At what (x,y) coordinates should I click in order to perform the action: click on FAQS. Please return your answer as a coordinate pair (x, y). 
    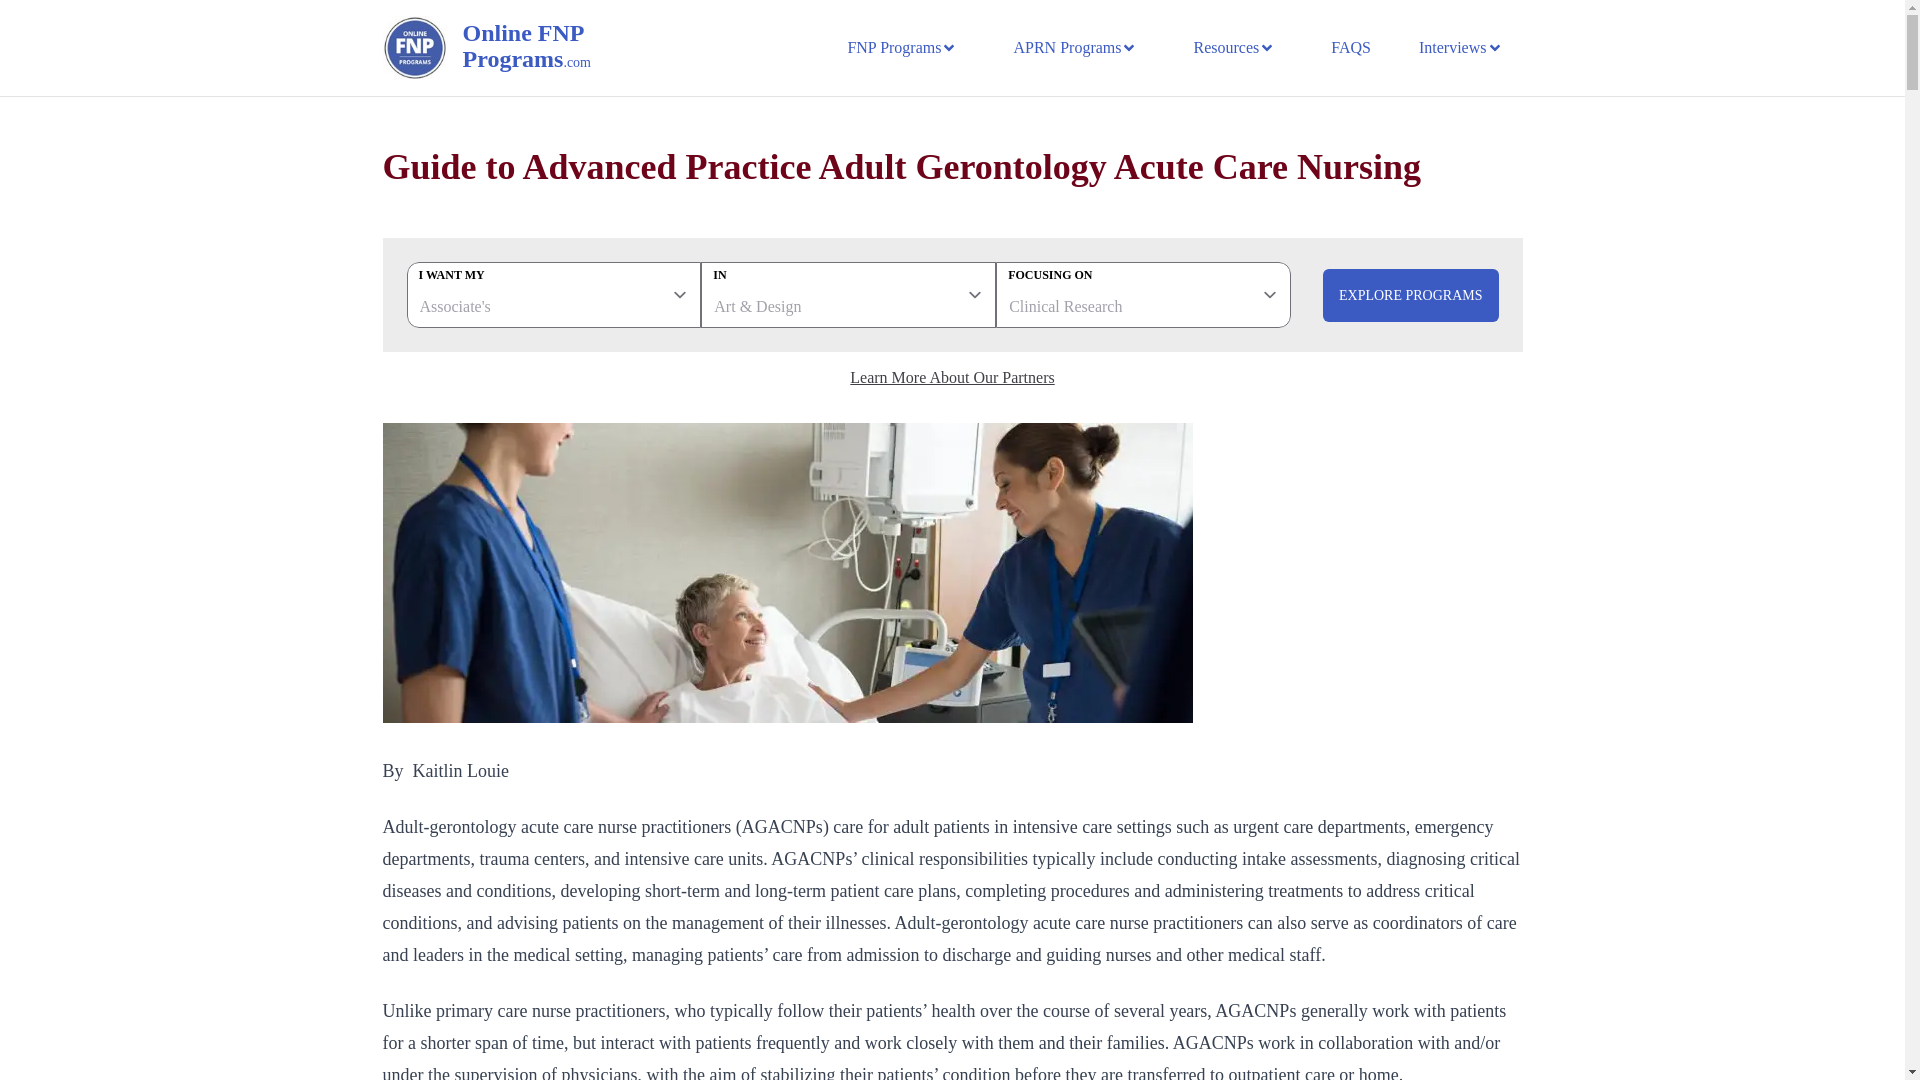
    Looking at the image, I should click on (1350, 48).